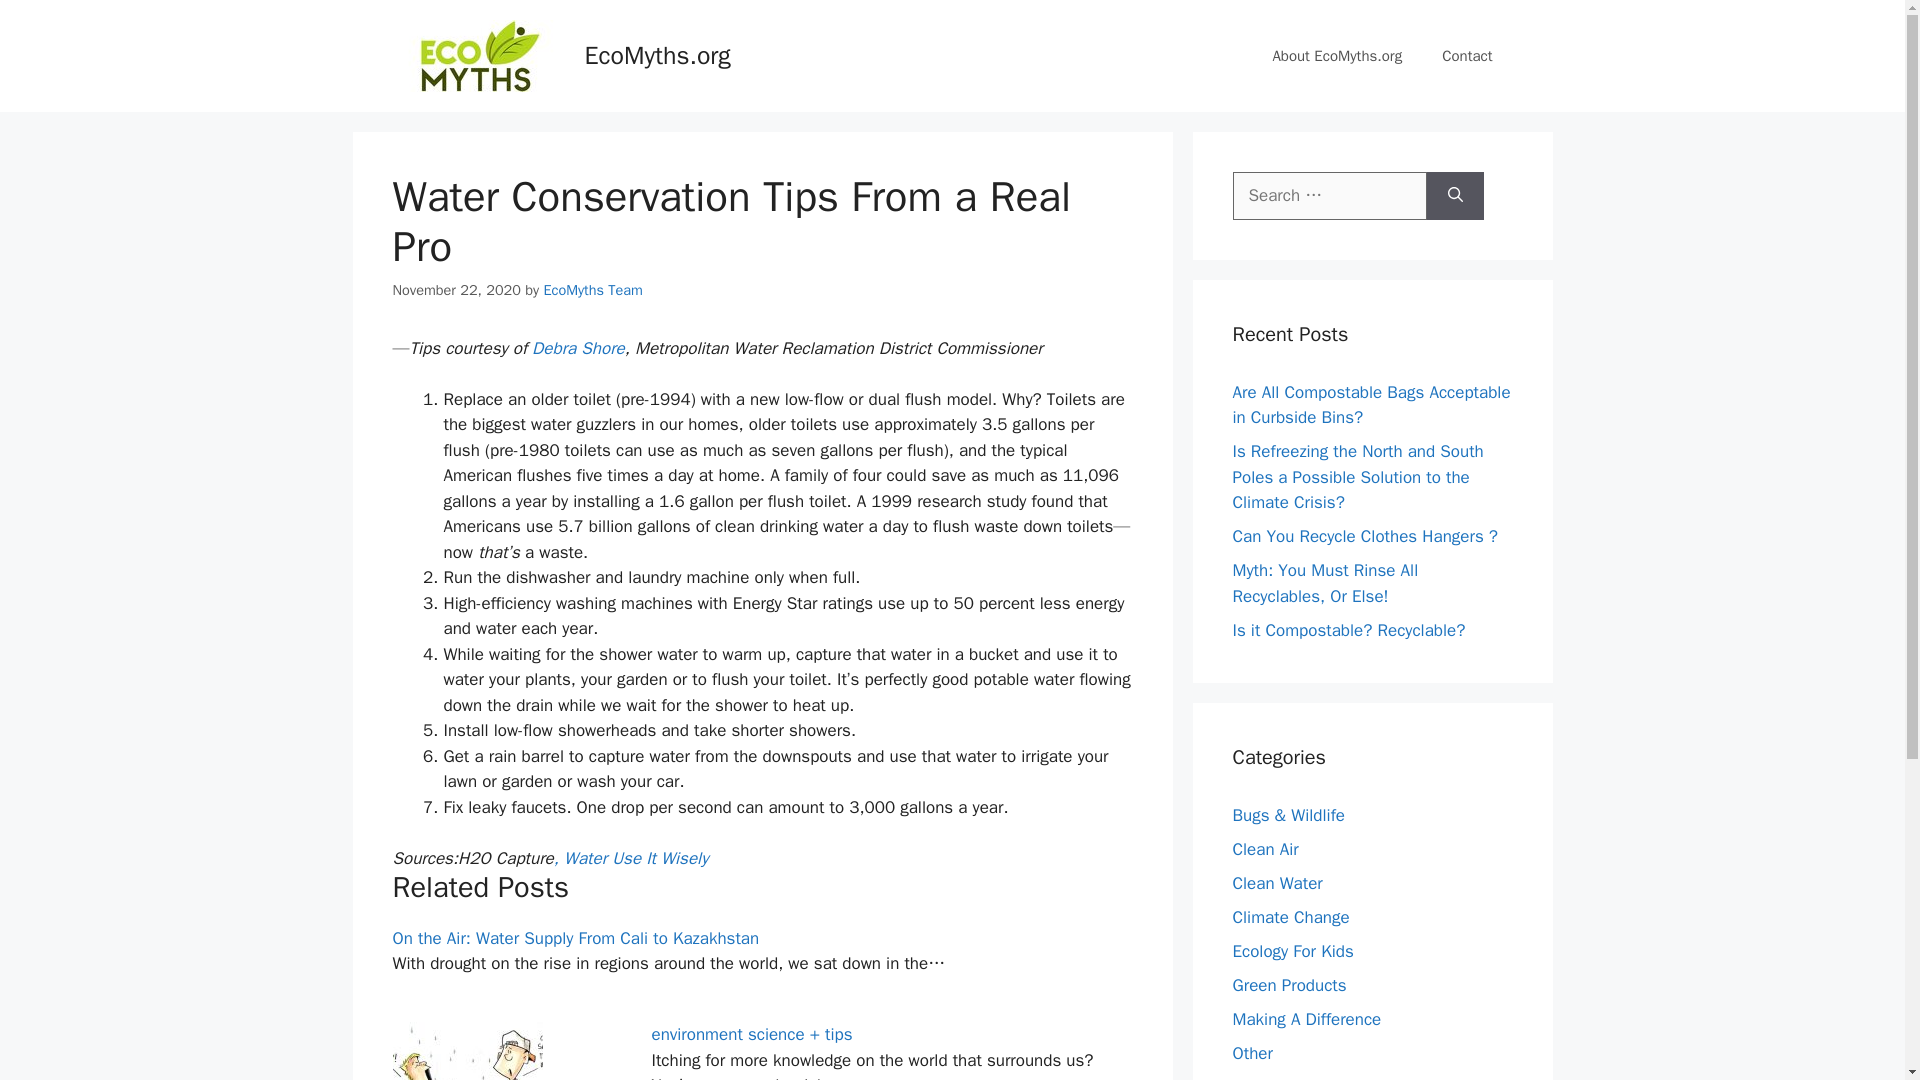 The image size is (1920, 1080). I want to click on Climate Change, so click(1290, 917).